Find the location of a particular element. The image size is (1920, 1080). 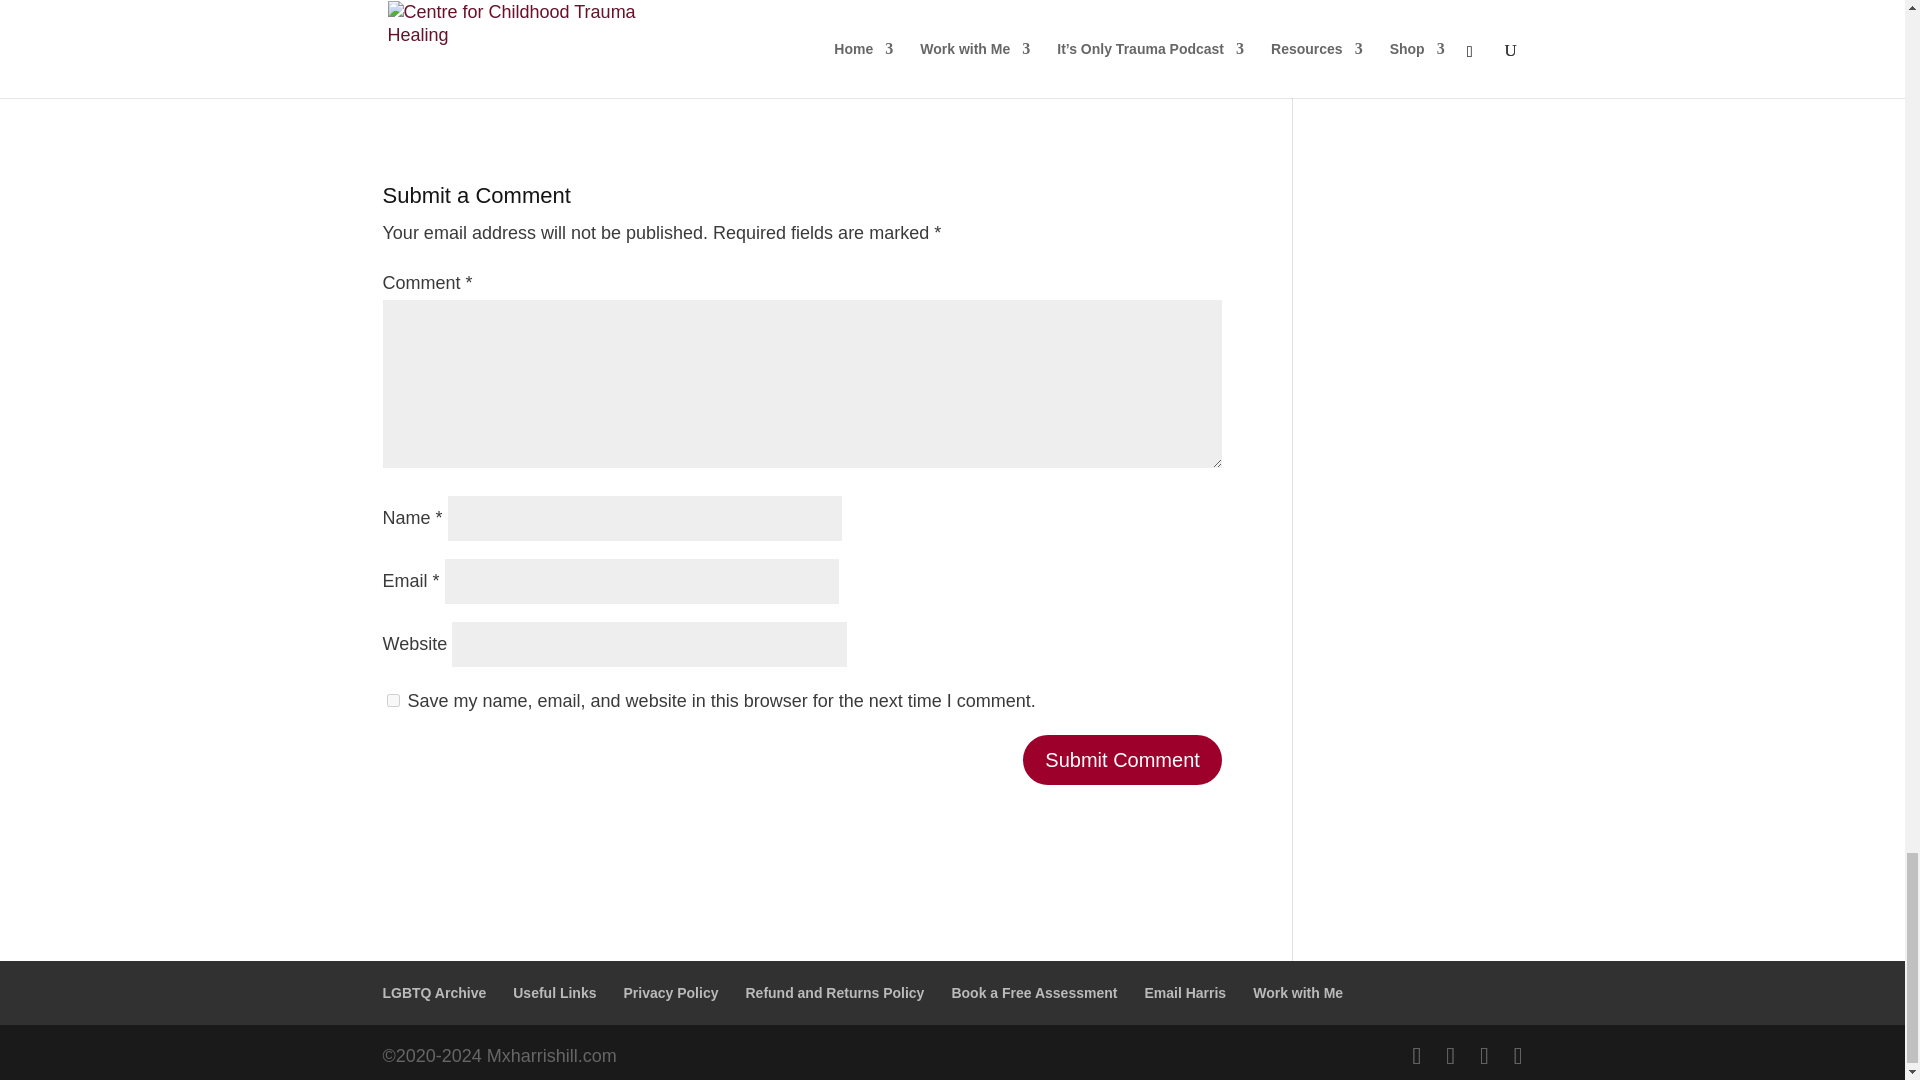

Privacy Policy is located at coordinates (671, 992).